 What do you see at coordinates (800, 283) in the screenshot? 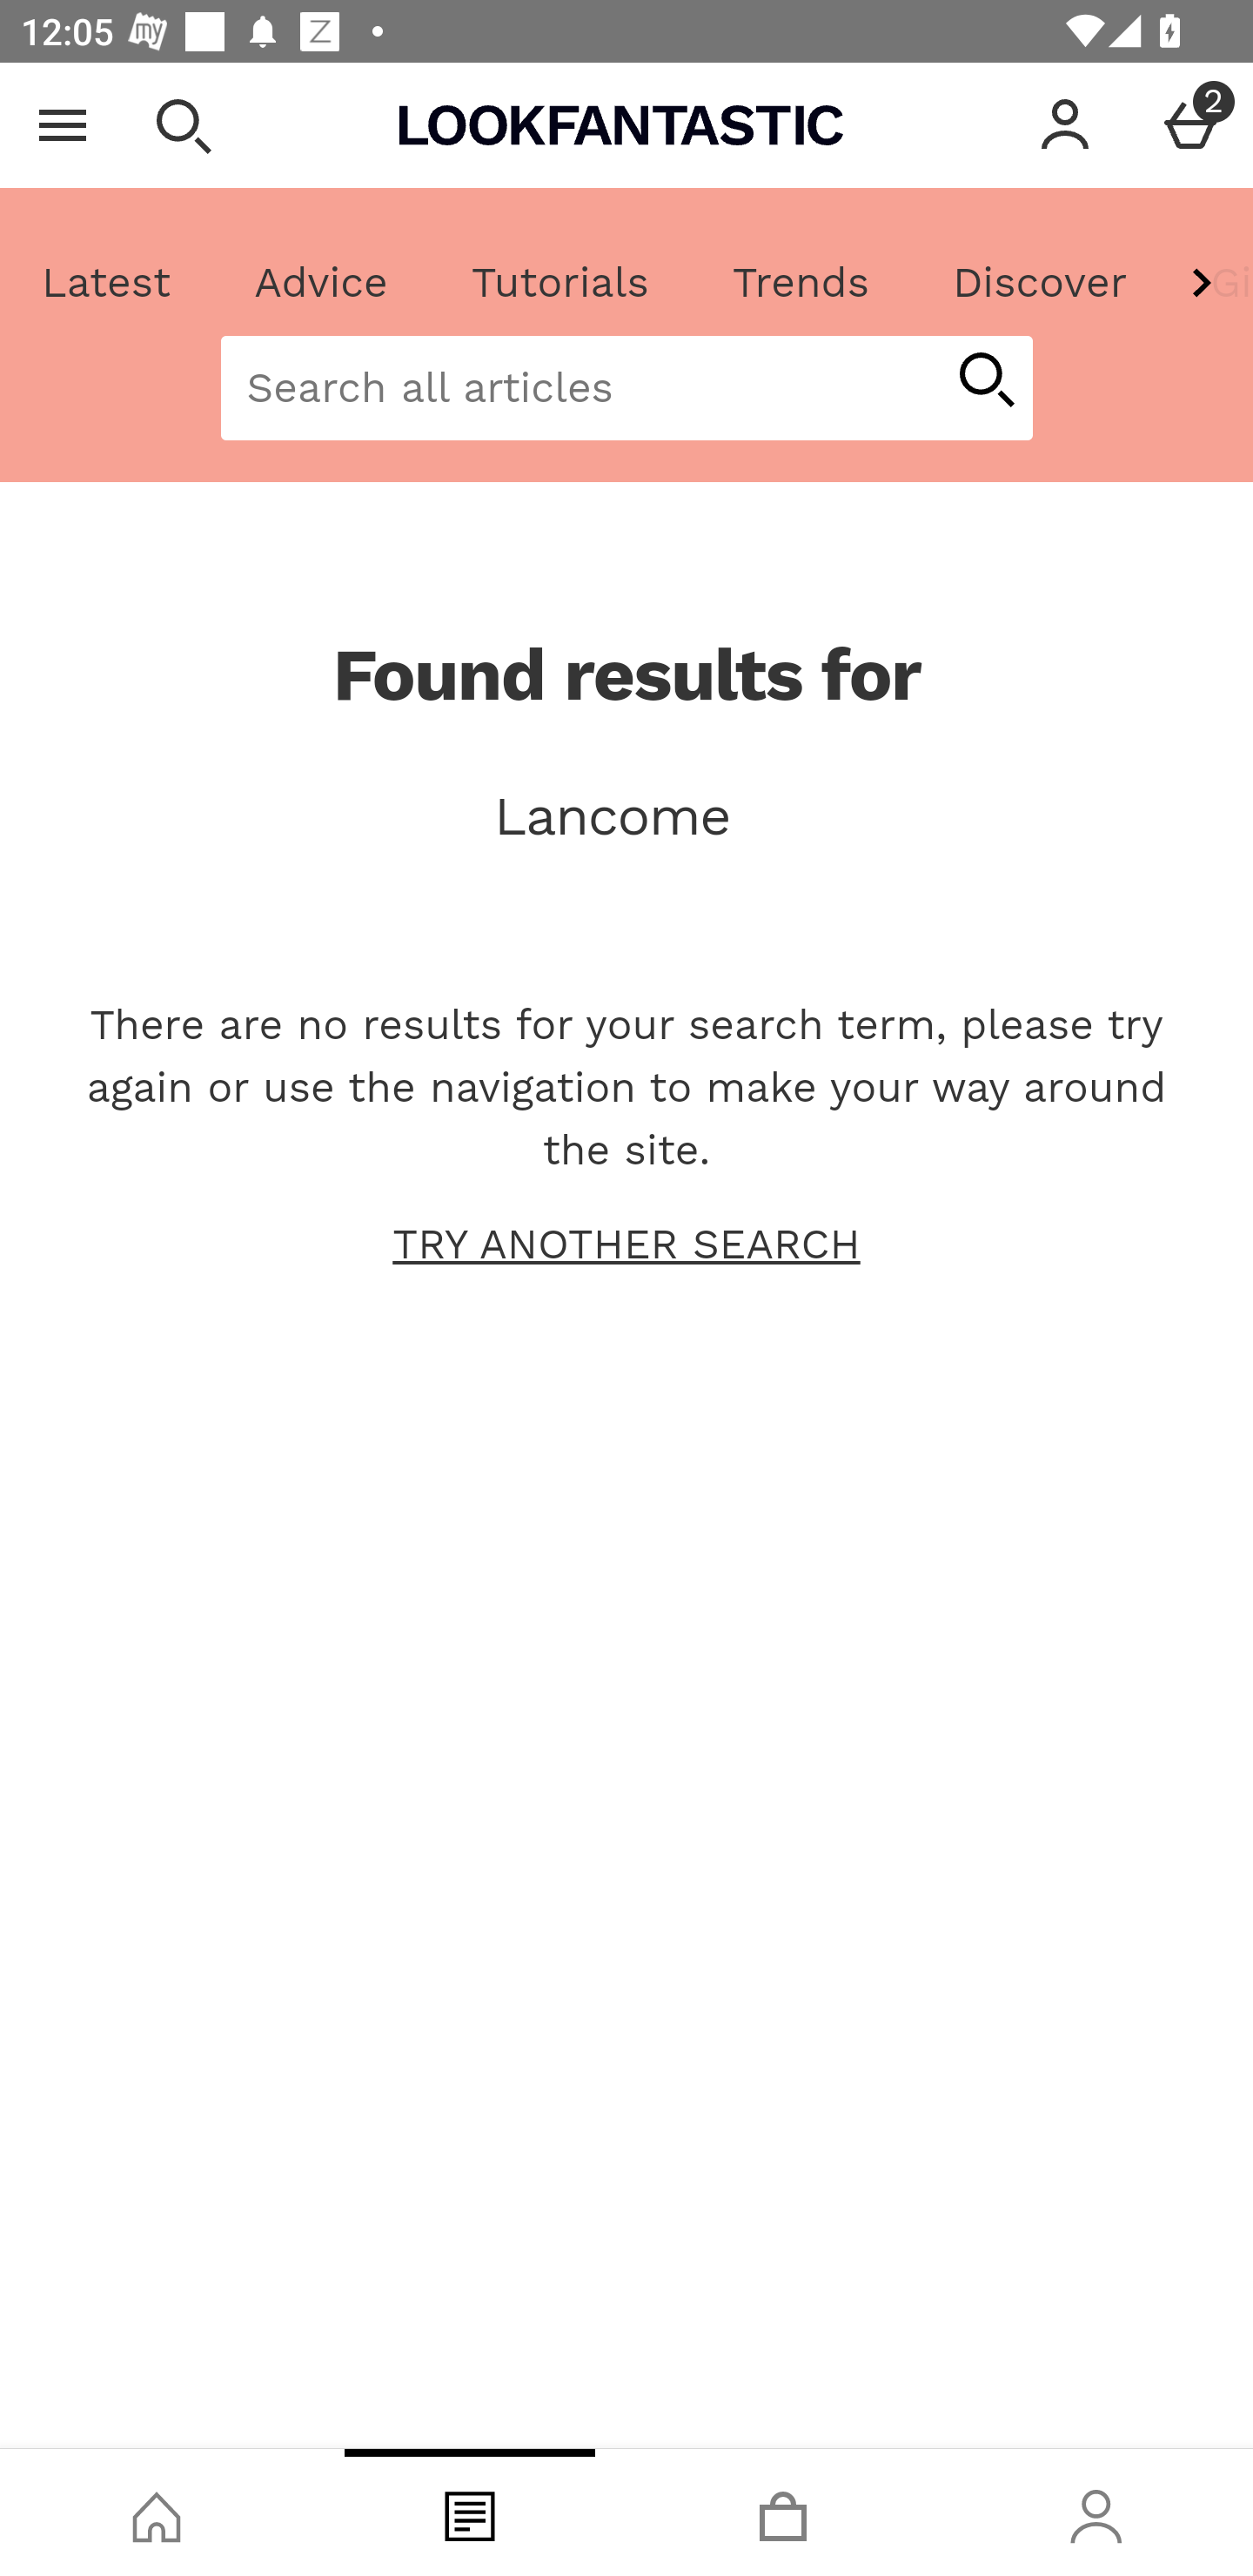
I see `Trends` at bounding box center [800, 283].